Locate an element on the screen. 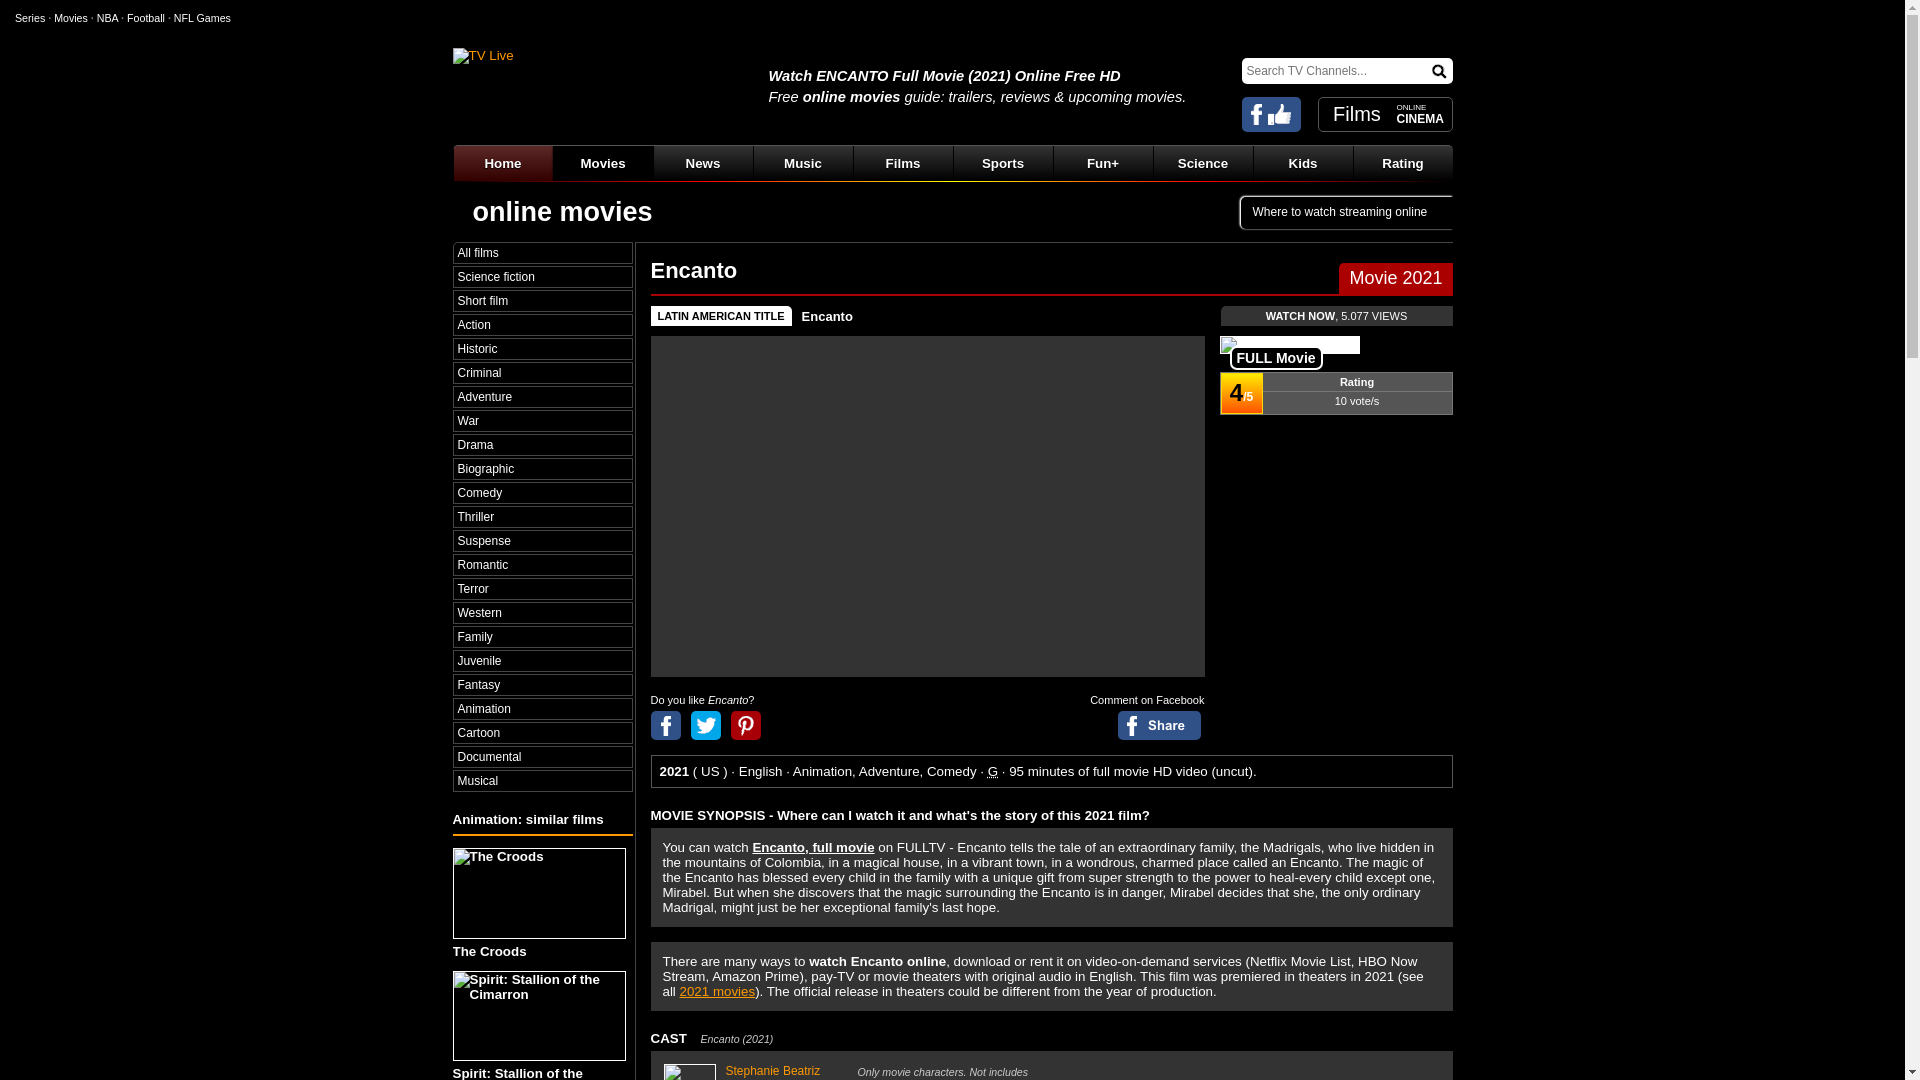  News is located at coordinates (702, 163).